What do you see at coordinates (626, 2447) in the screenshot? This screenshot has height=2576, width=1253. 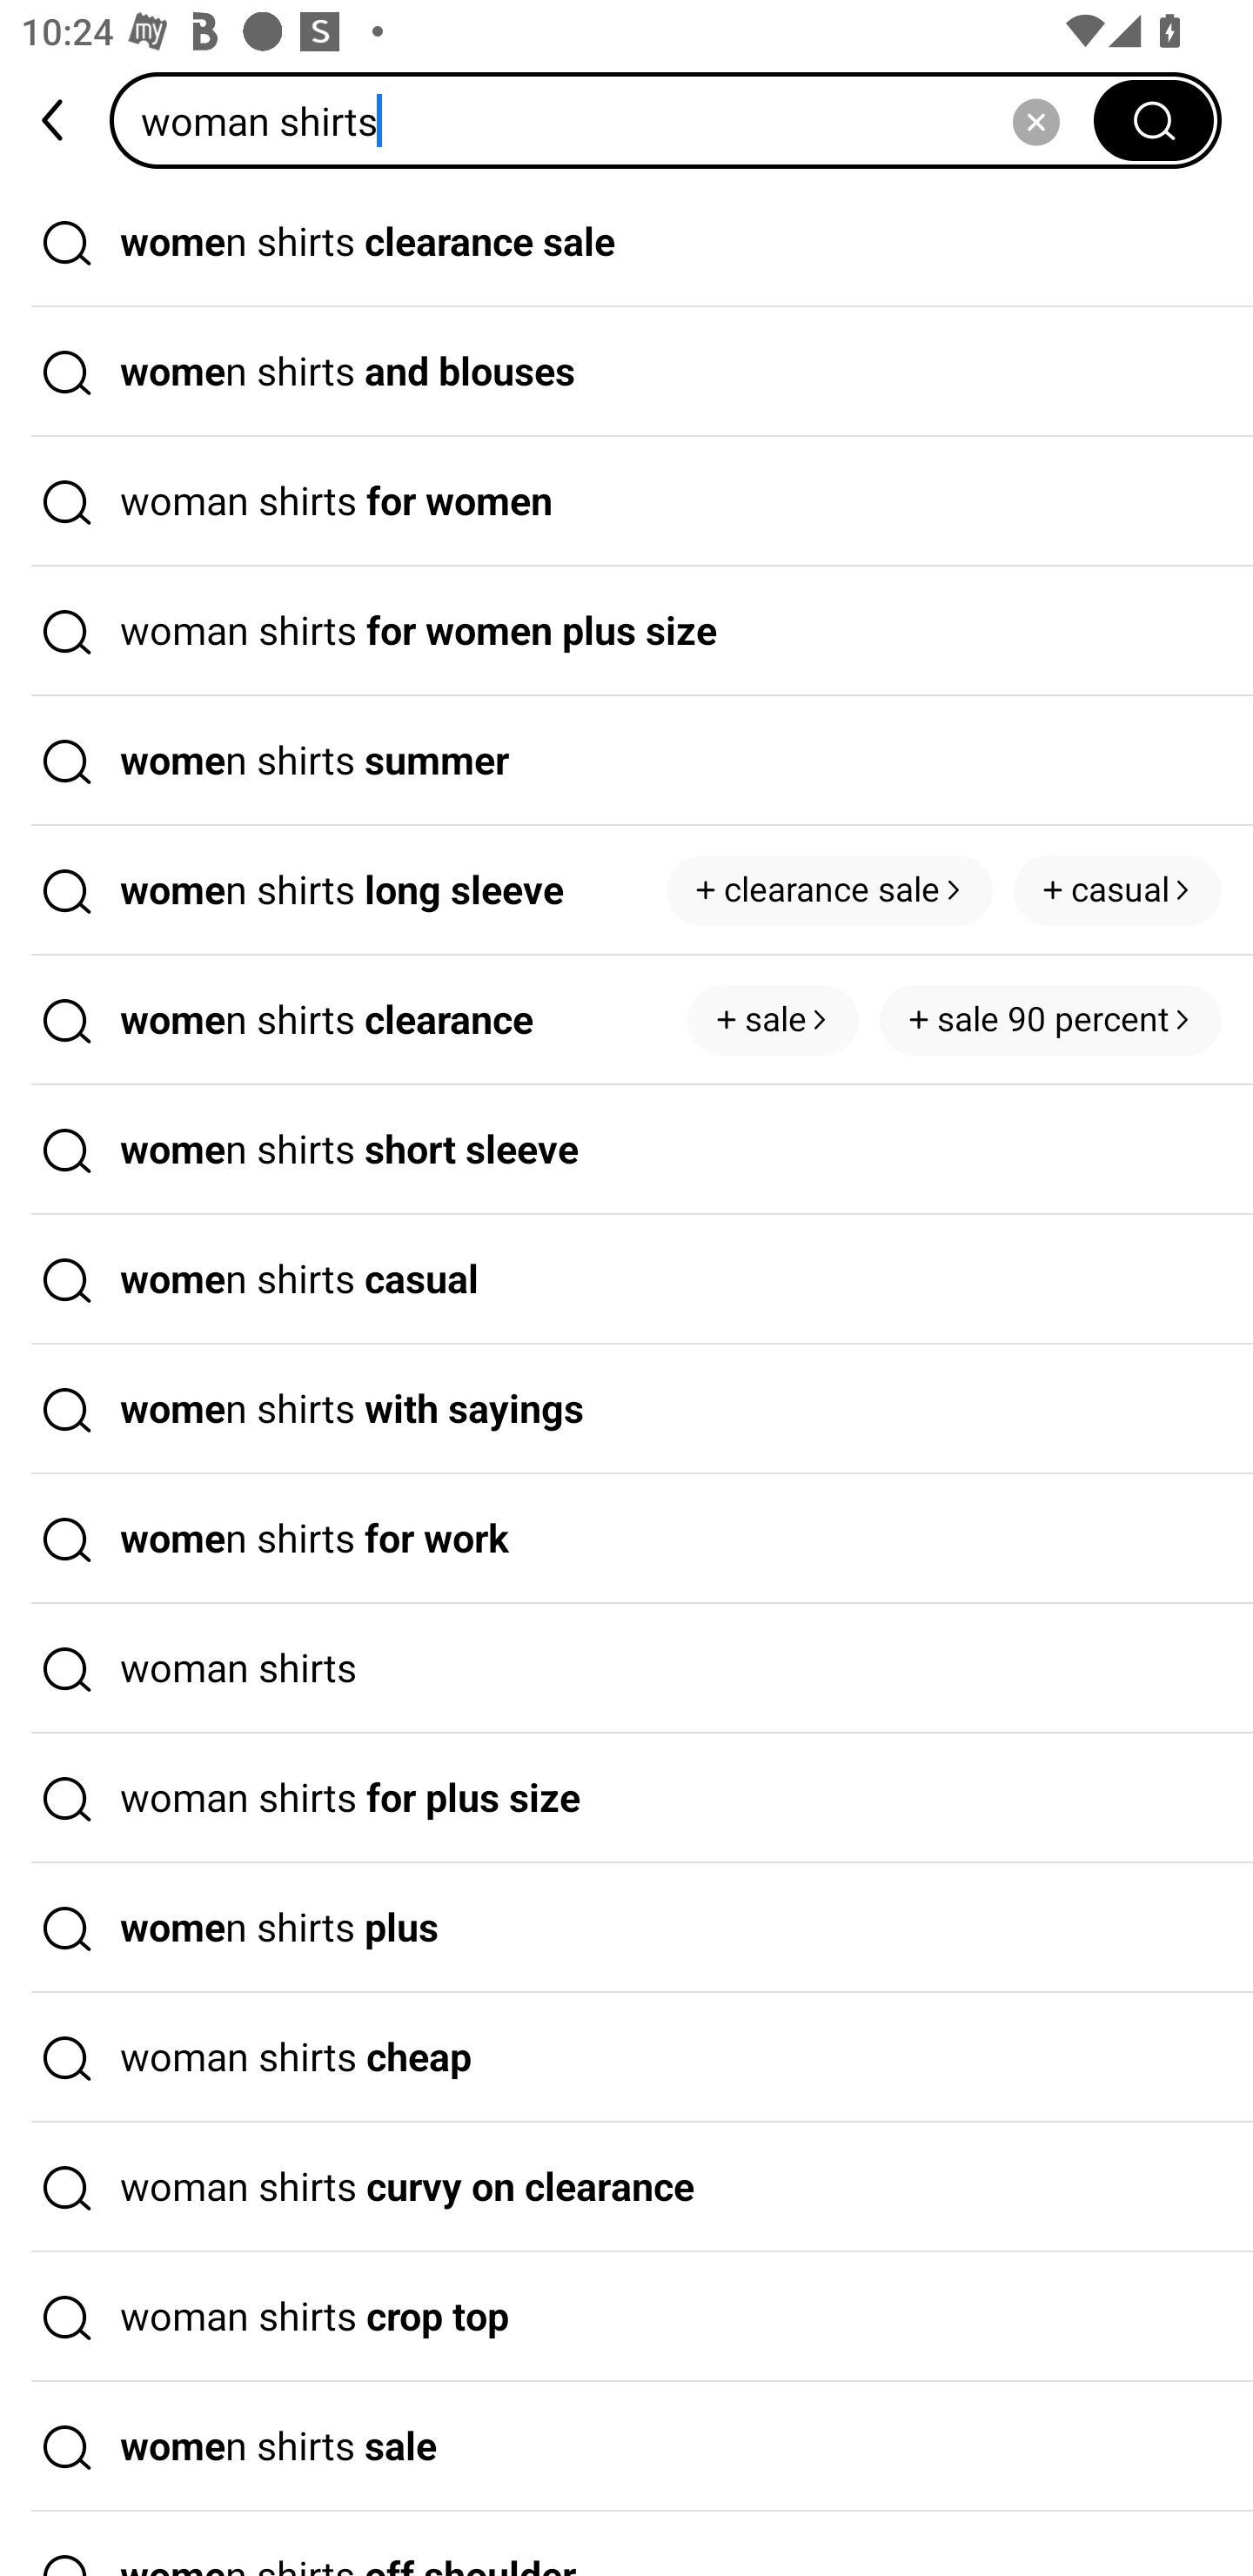 I see `women shirts sale` at bounding box center [626, 2447].